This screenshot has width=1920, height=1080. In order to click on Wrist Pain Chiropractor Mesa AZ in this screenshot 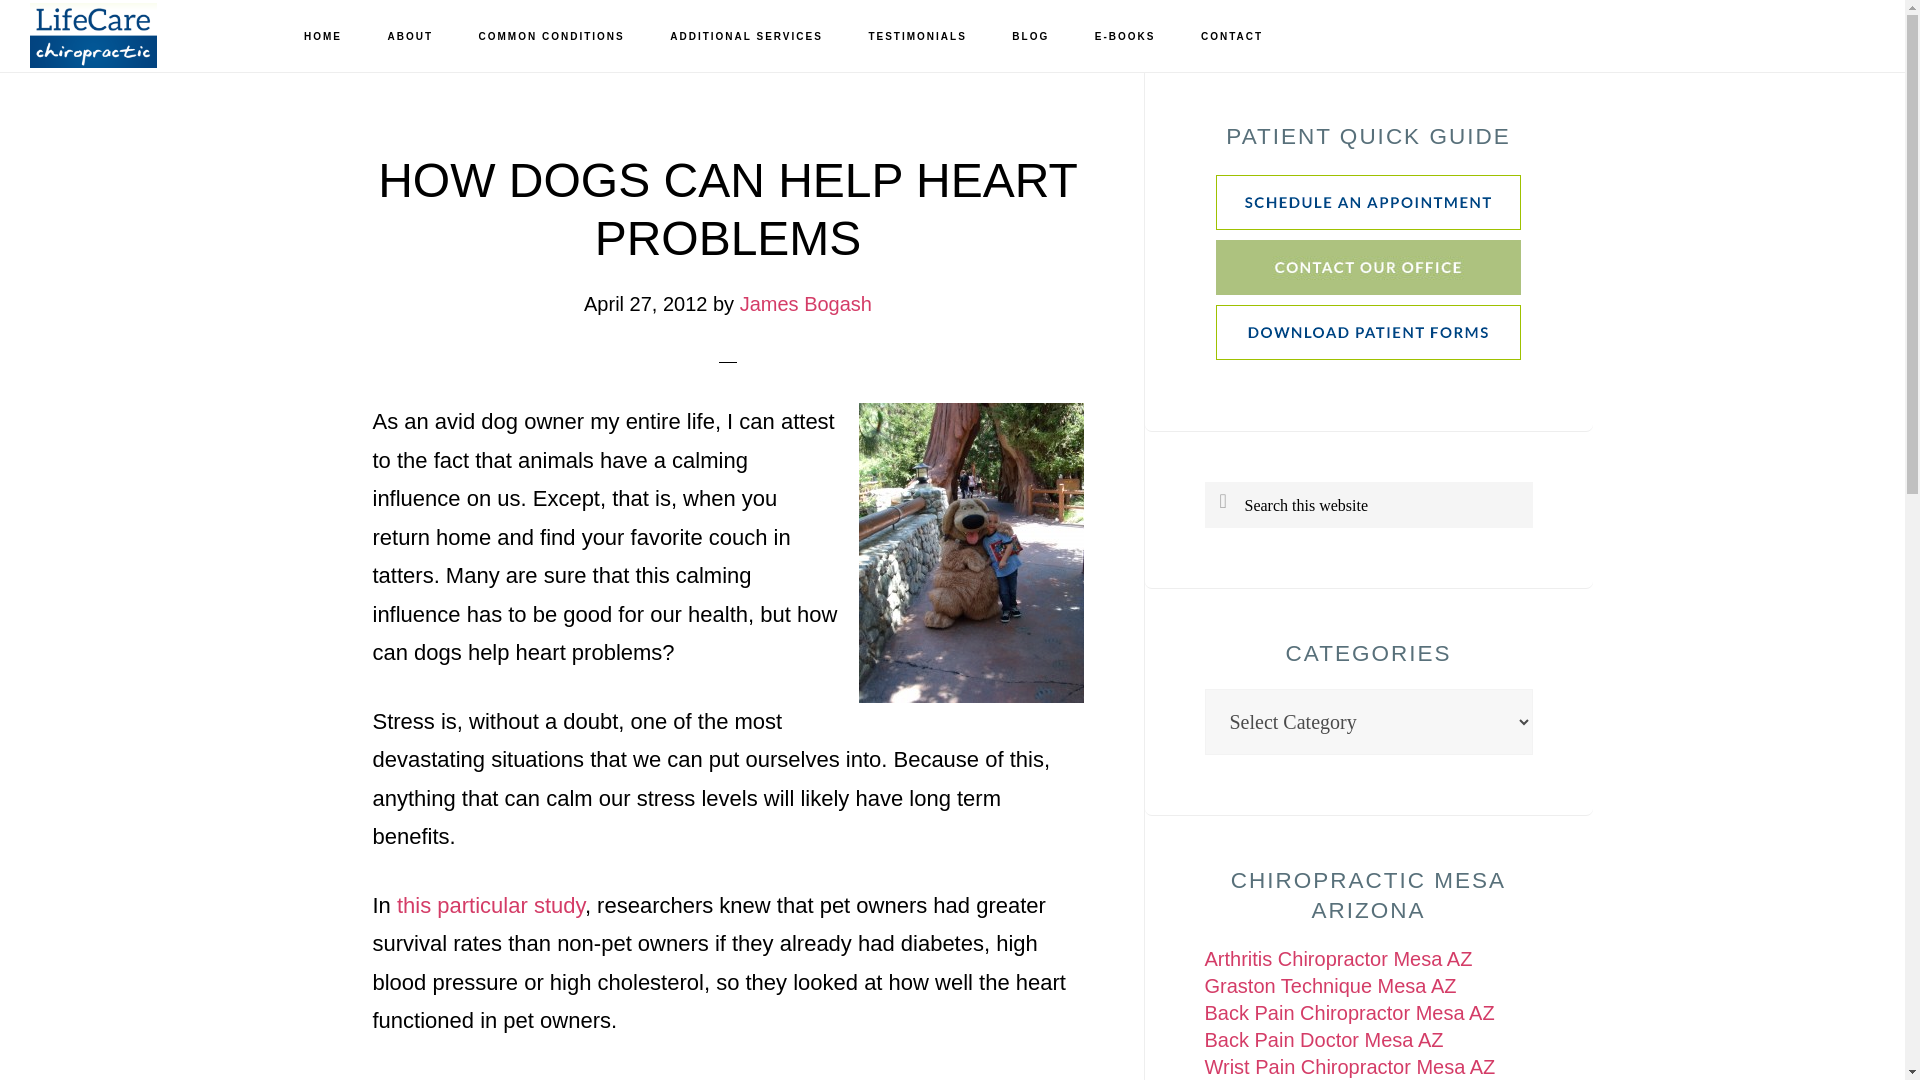, I will do `click(1349, 1066)`.